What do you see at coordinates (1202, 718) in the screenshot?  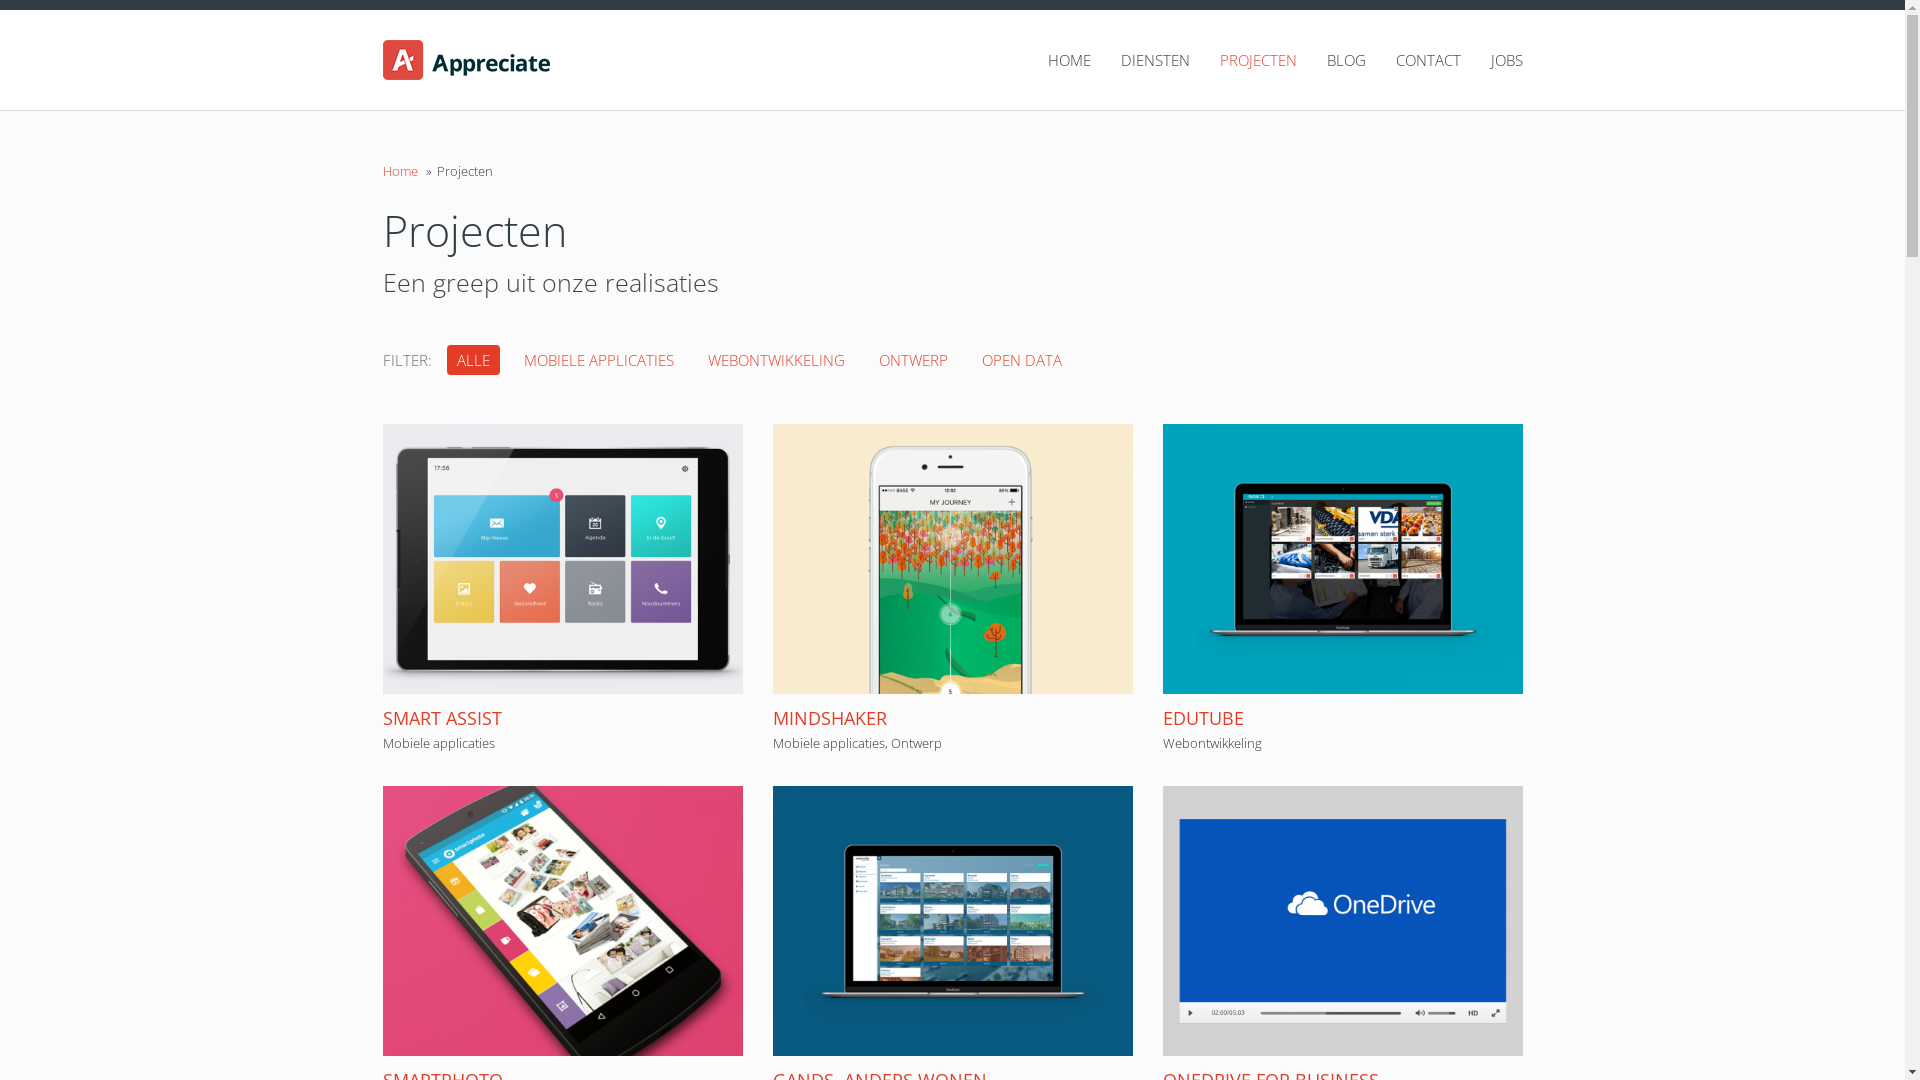 I see `EDUTUBE` at bounding box center [1202, 718].